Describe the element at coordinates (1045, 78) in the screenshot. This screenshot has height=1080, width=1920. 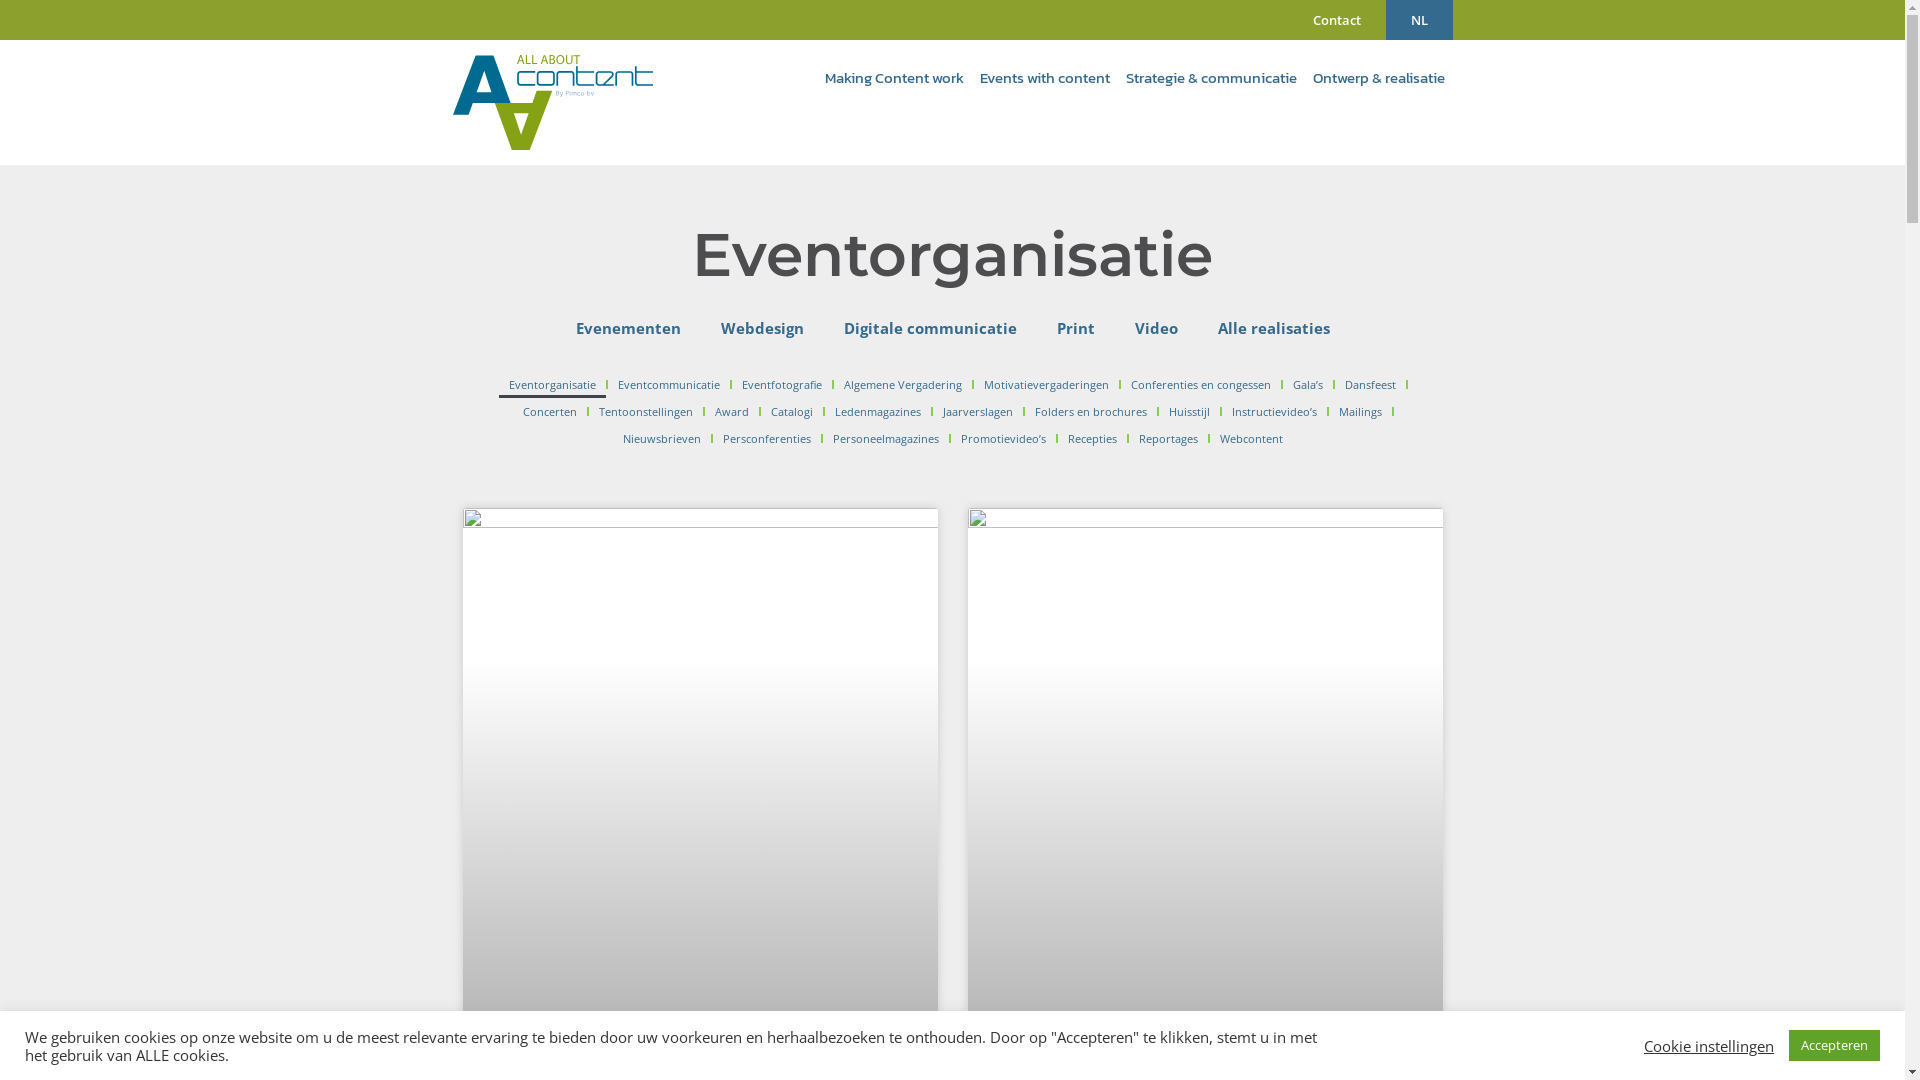
I see `Events with content` at that location.